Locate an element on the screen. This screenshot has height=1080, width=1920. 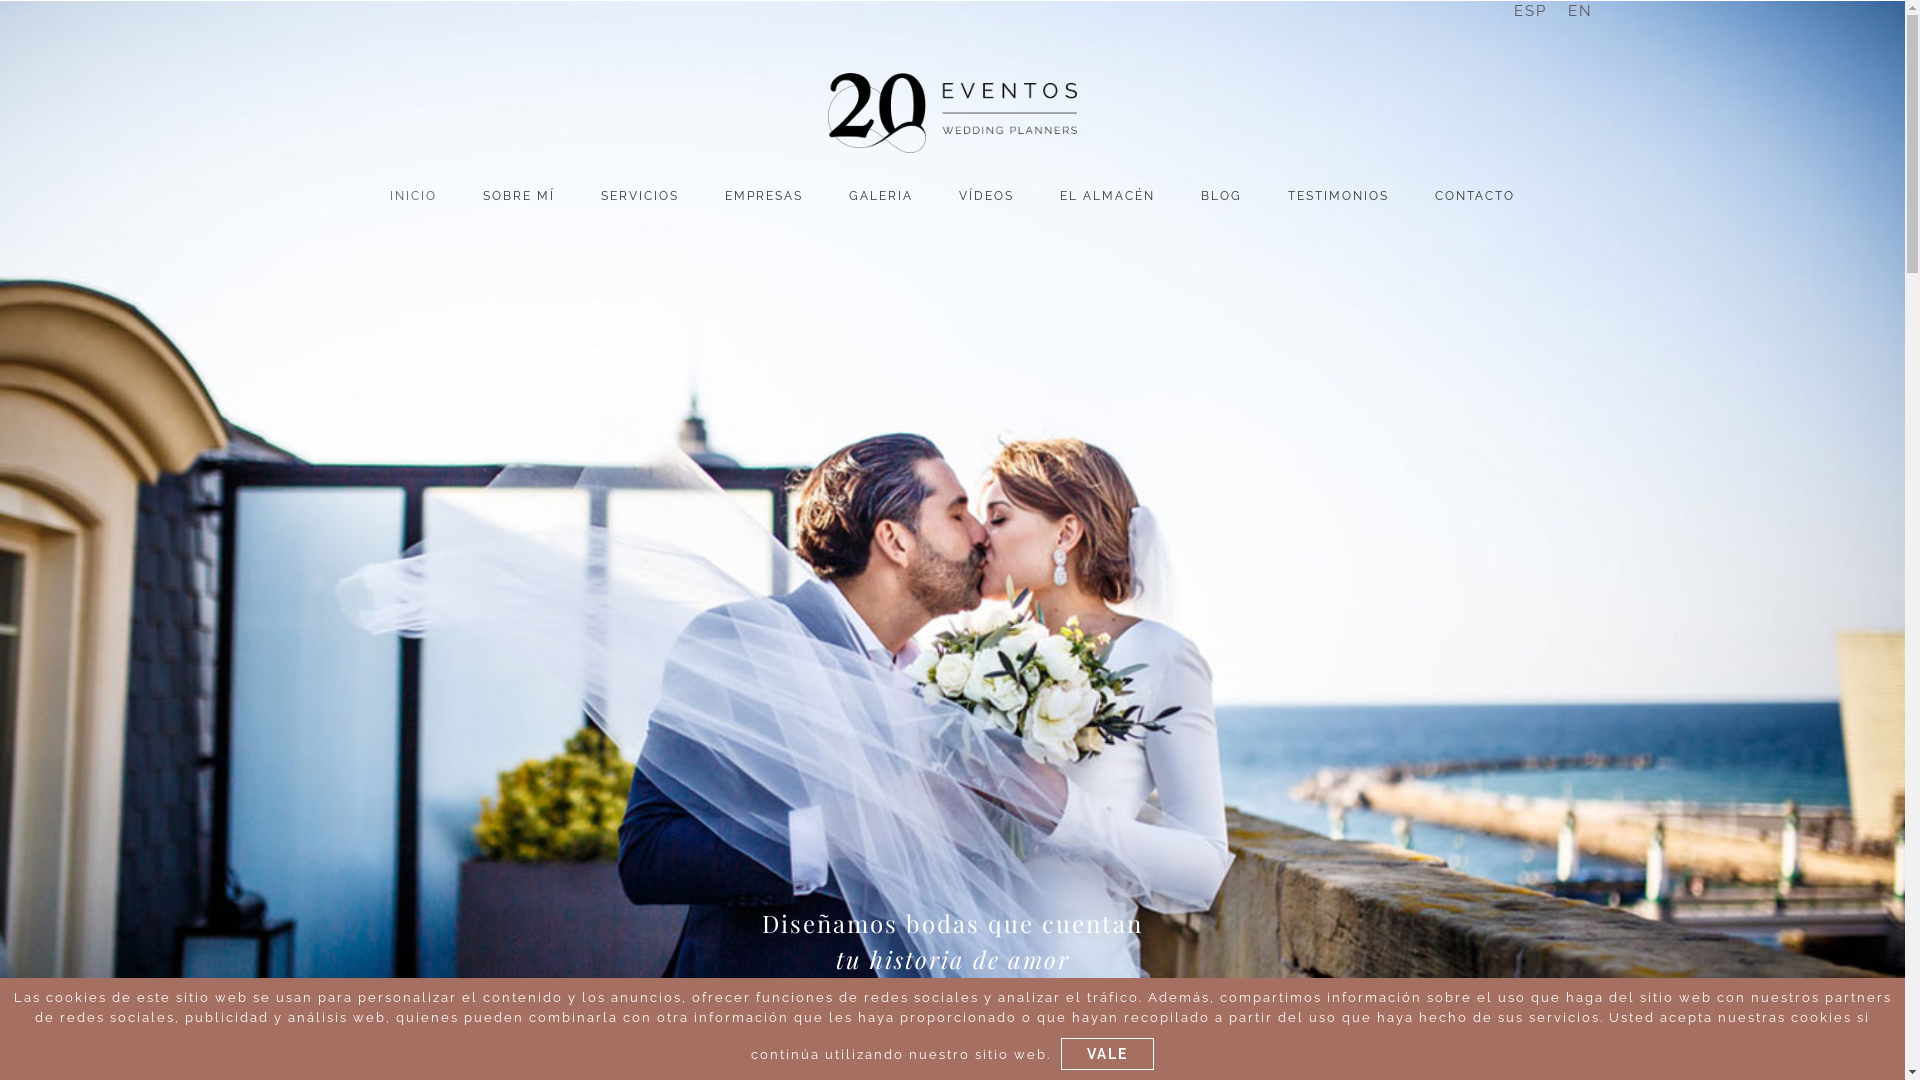
INICIO is located at coordinates (414, 196).